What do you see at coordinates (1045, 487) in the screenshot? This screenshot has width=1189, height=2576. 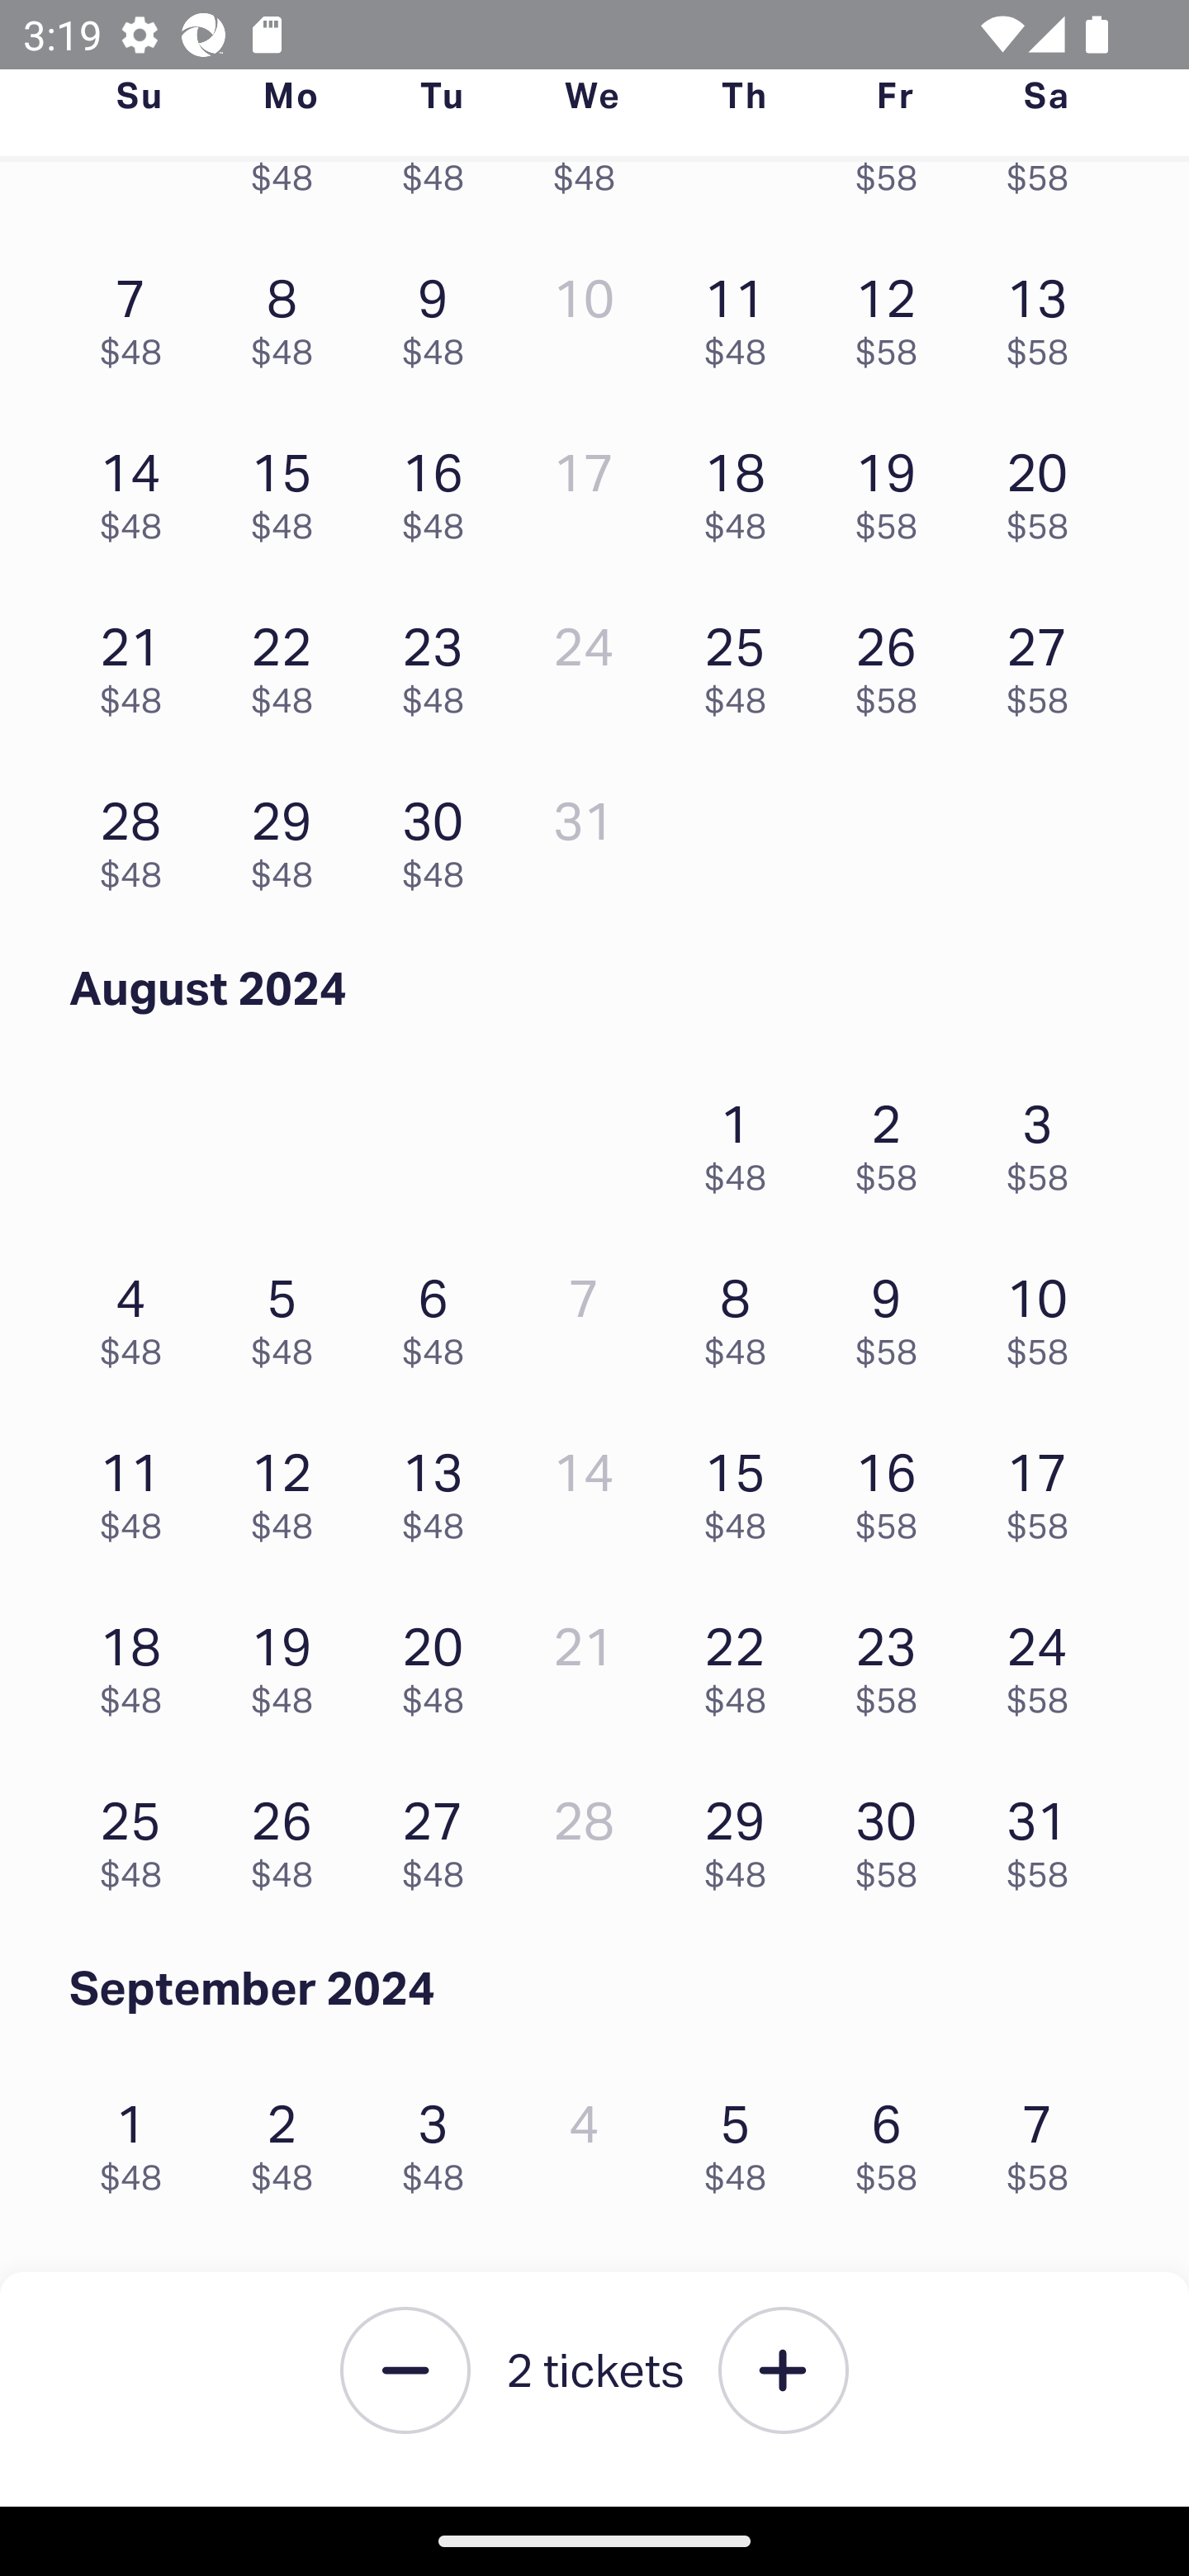 I see `20 $58` at bounding box center [1045, 487].